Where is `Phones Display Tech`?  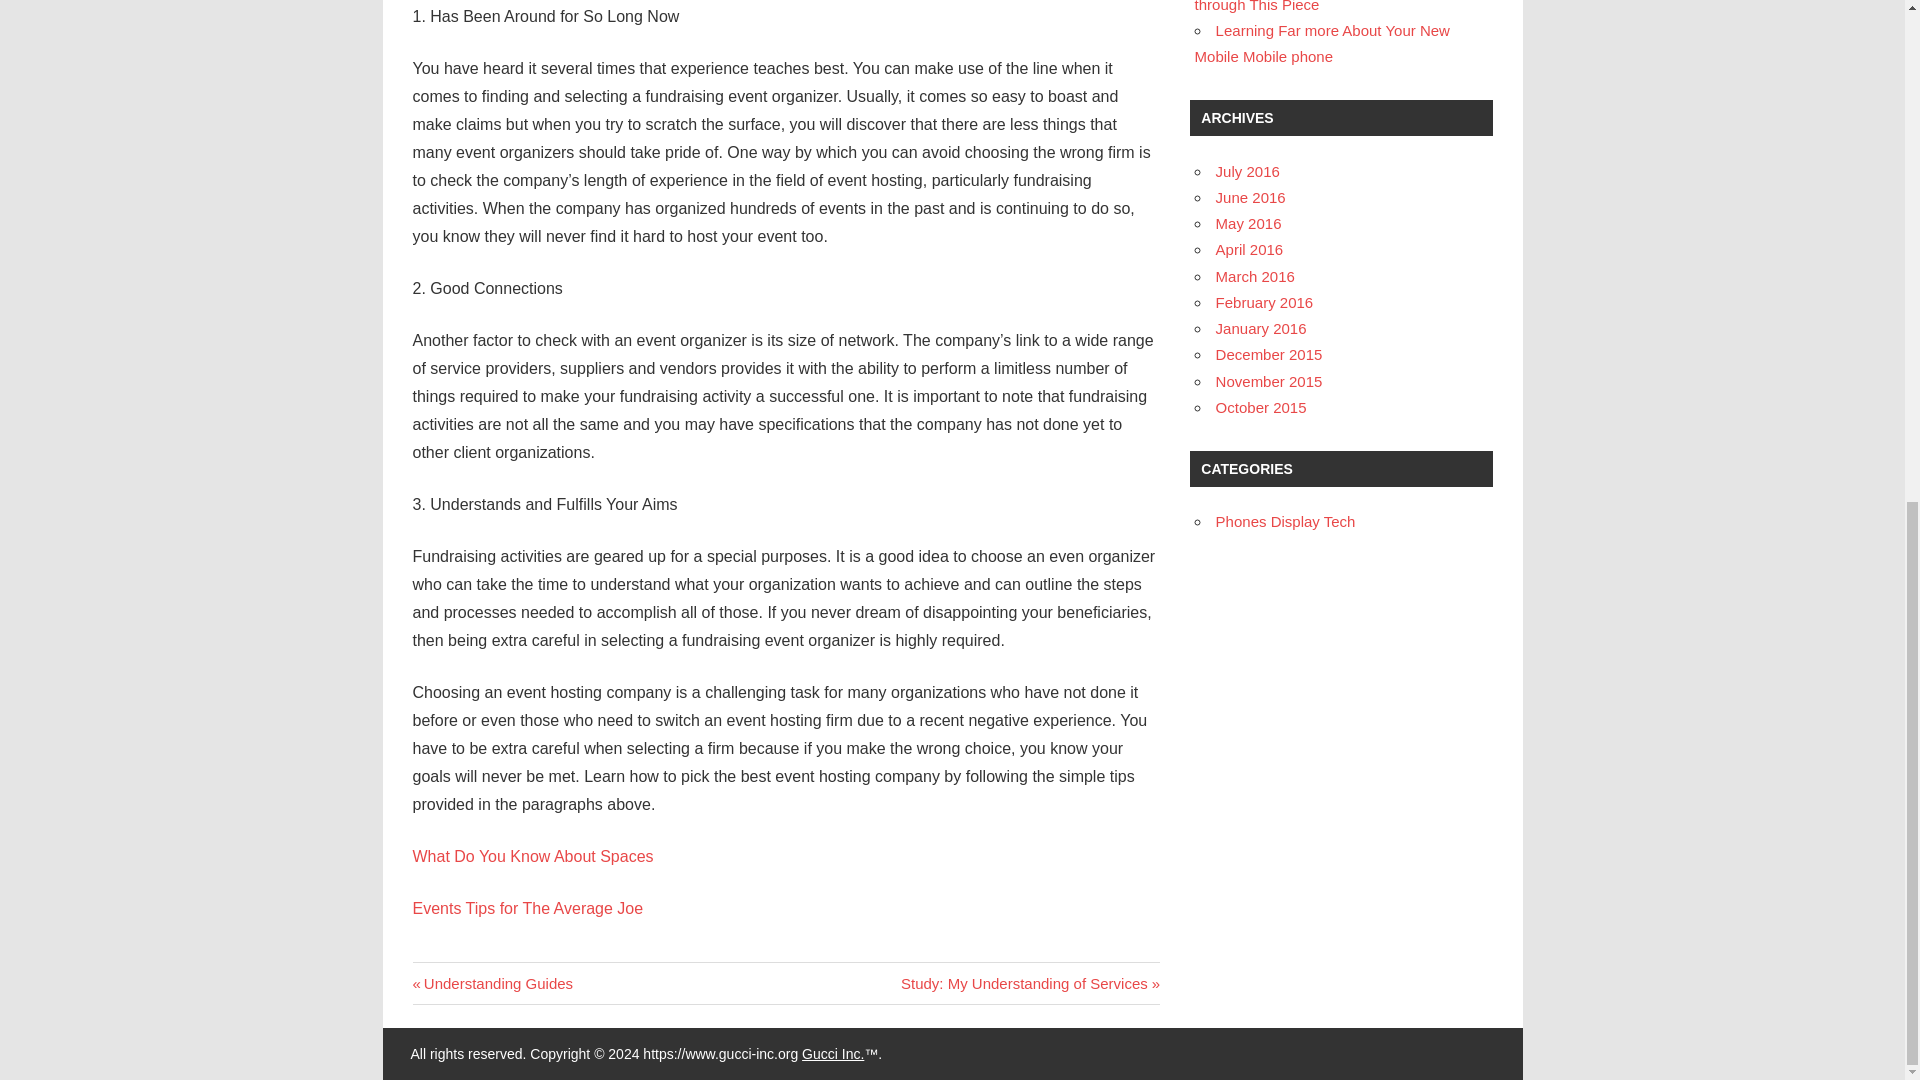
Phones Display Tech is located at coordinates (1250, 198).